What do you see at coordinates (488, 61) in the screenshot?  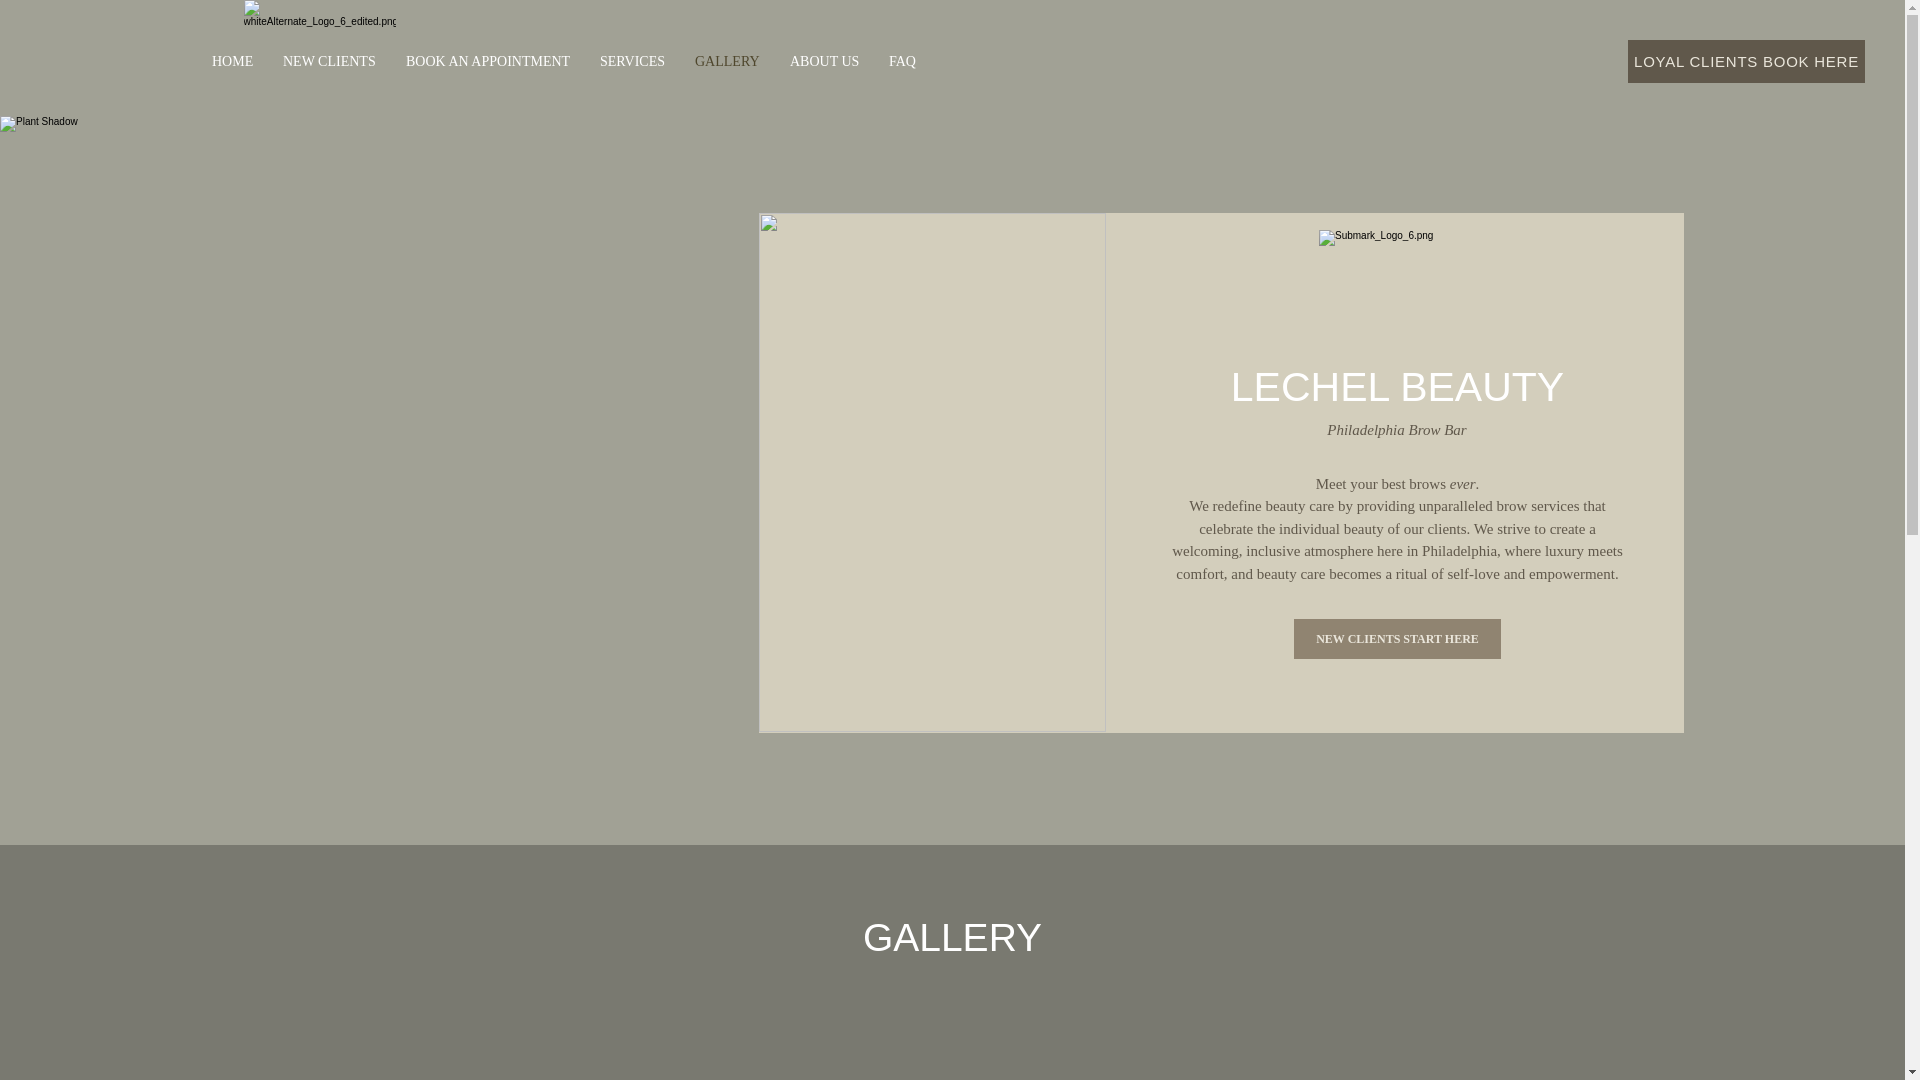 I see `BOOK AN APPOINTMENT` at bounding box center [488, 61].